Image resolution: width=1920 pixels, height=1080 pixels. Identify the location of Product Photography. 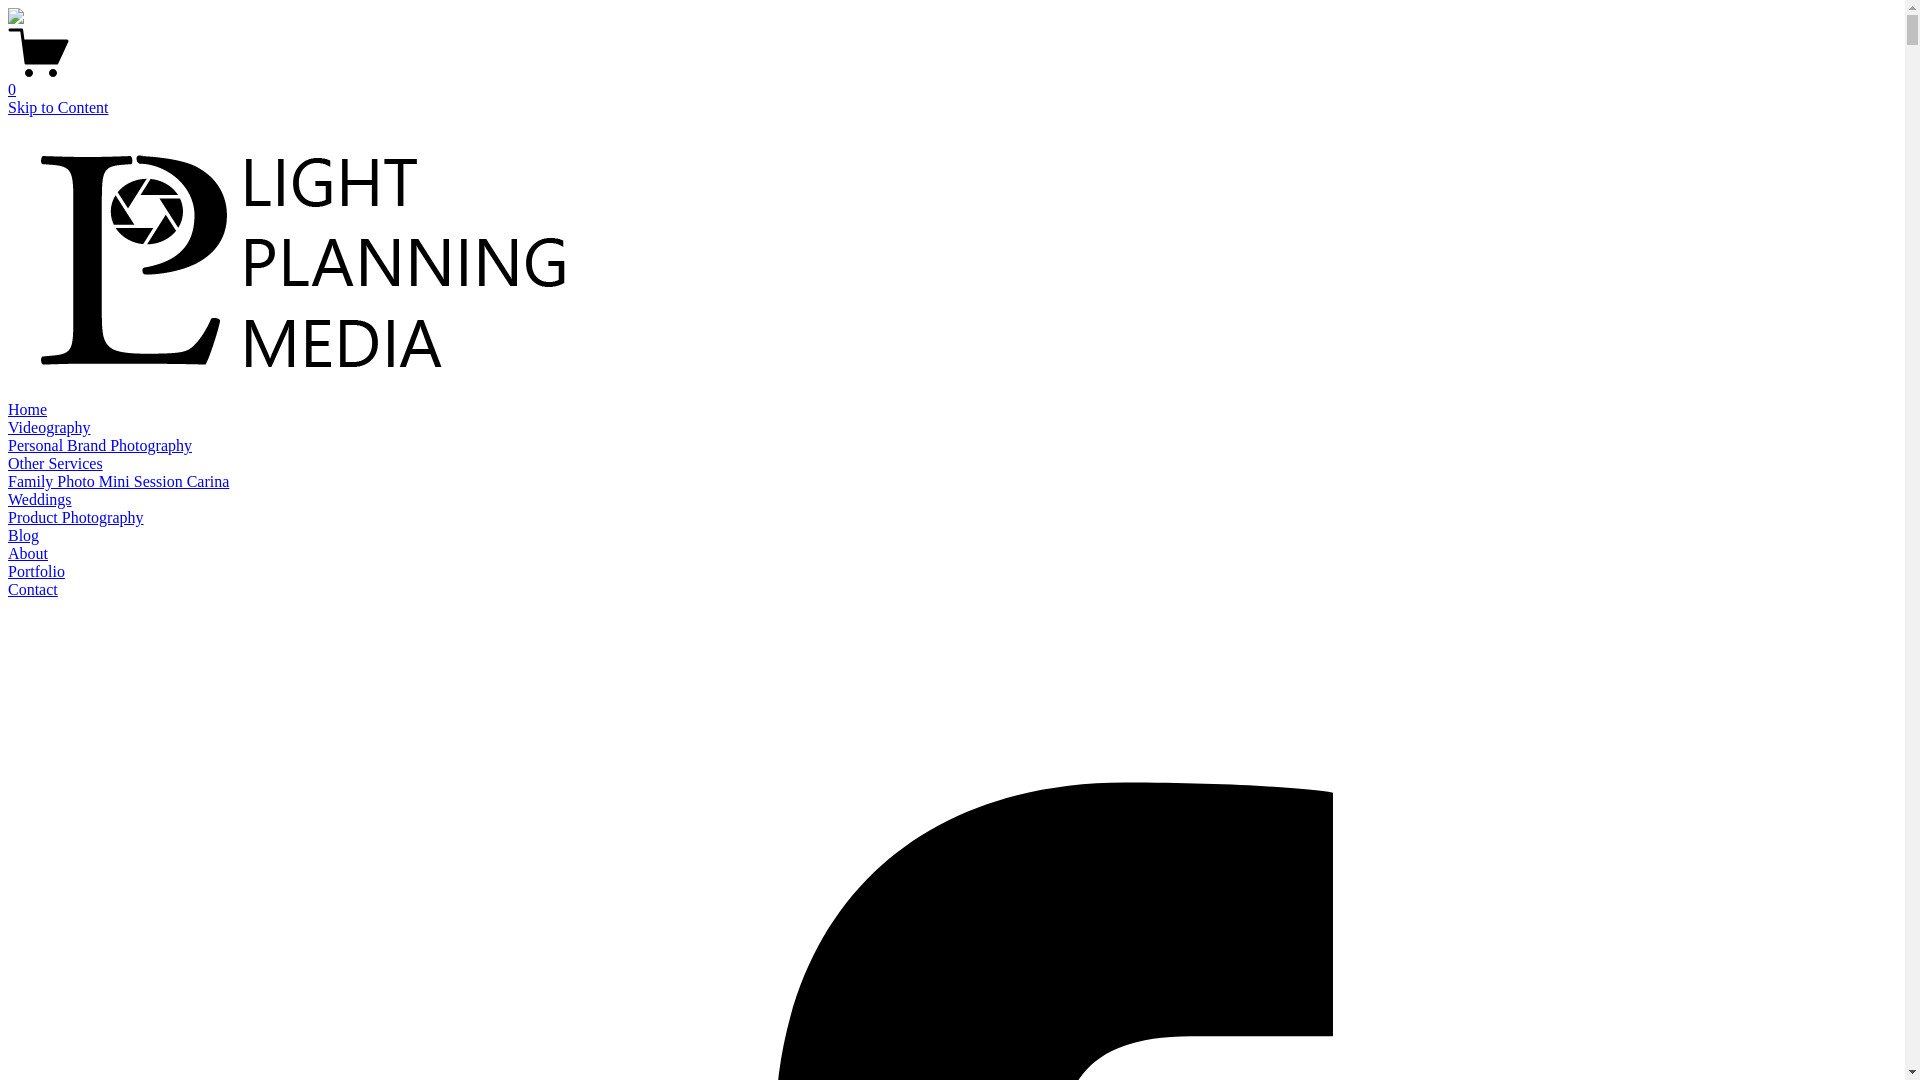
(76, 517).